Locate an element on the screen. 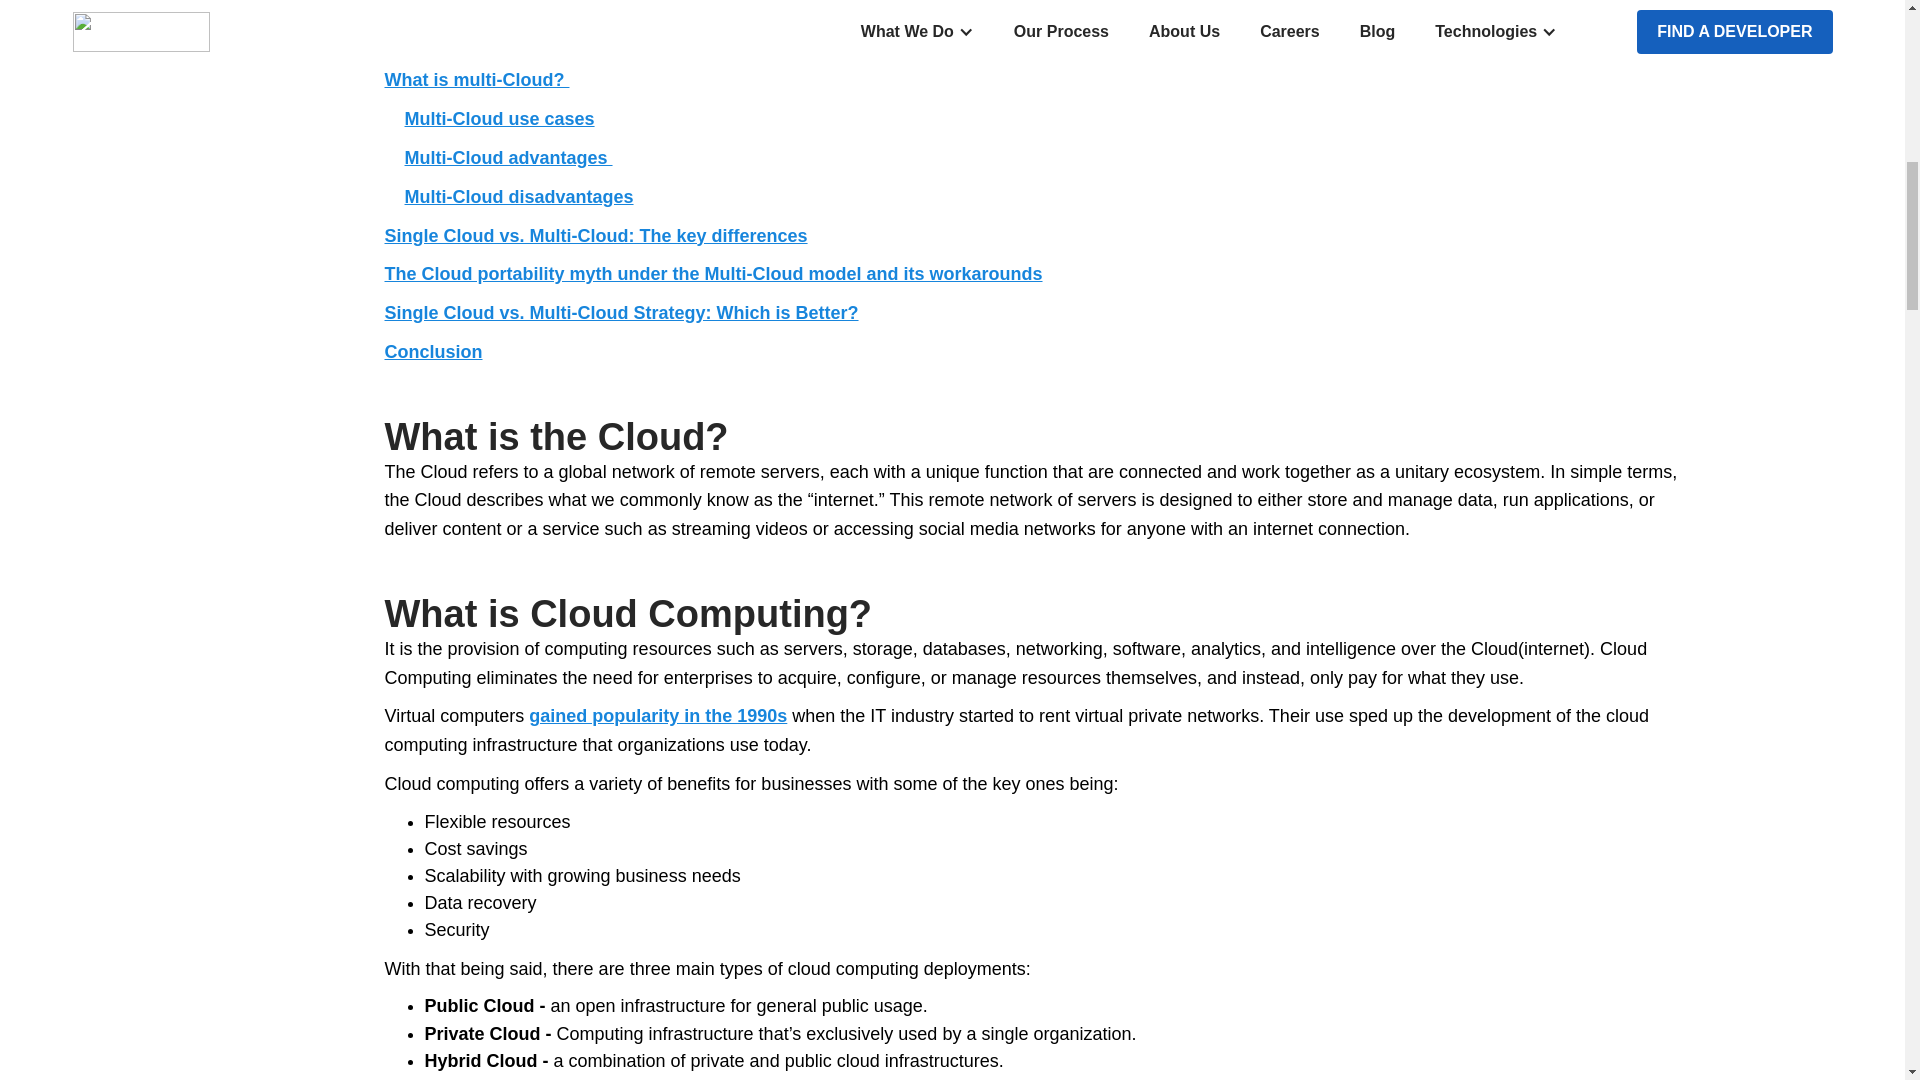 This screenshot has width=1920, height=1080. Single Cloud vs. Multi-Cloud: The key differences is located at coordinates (595, 236).